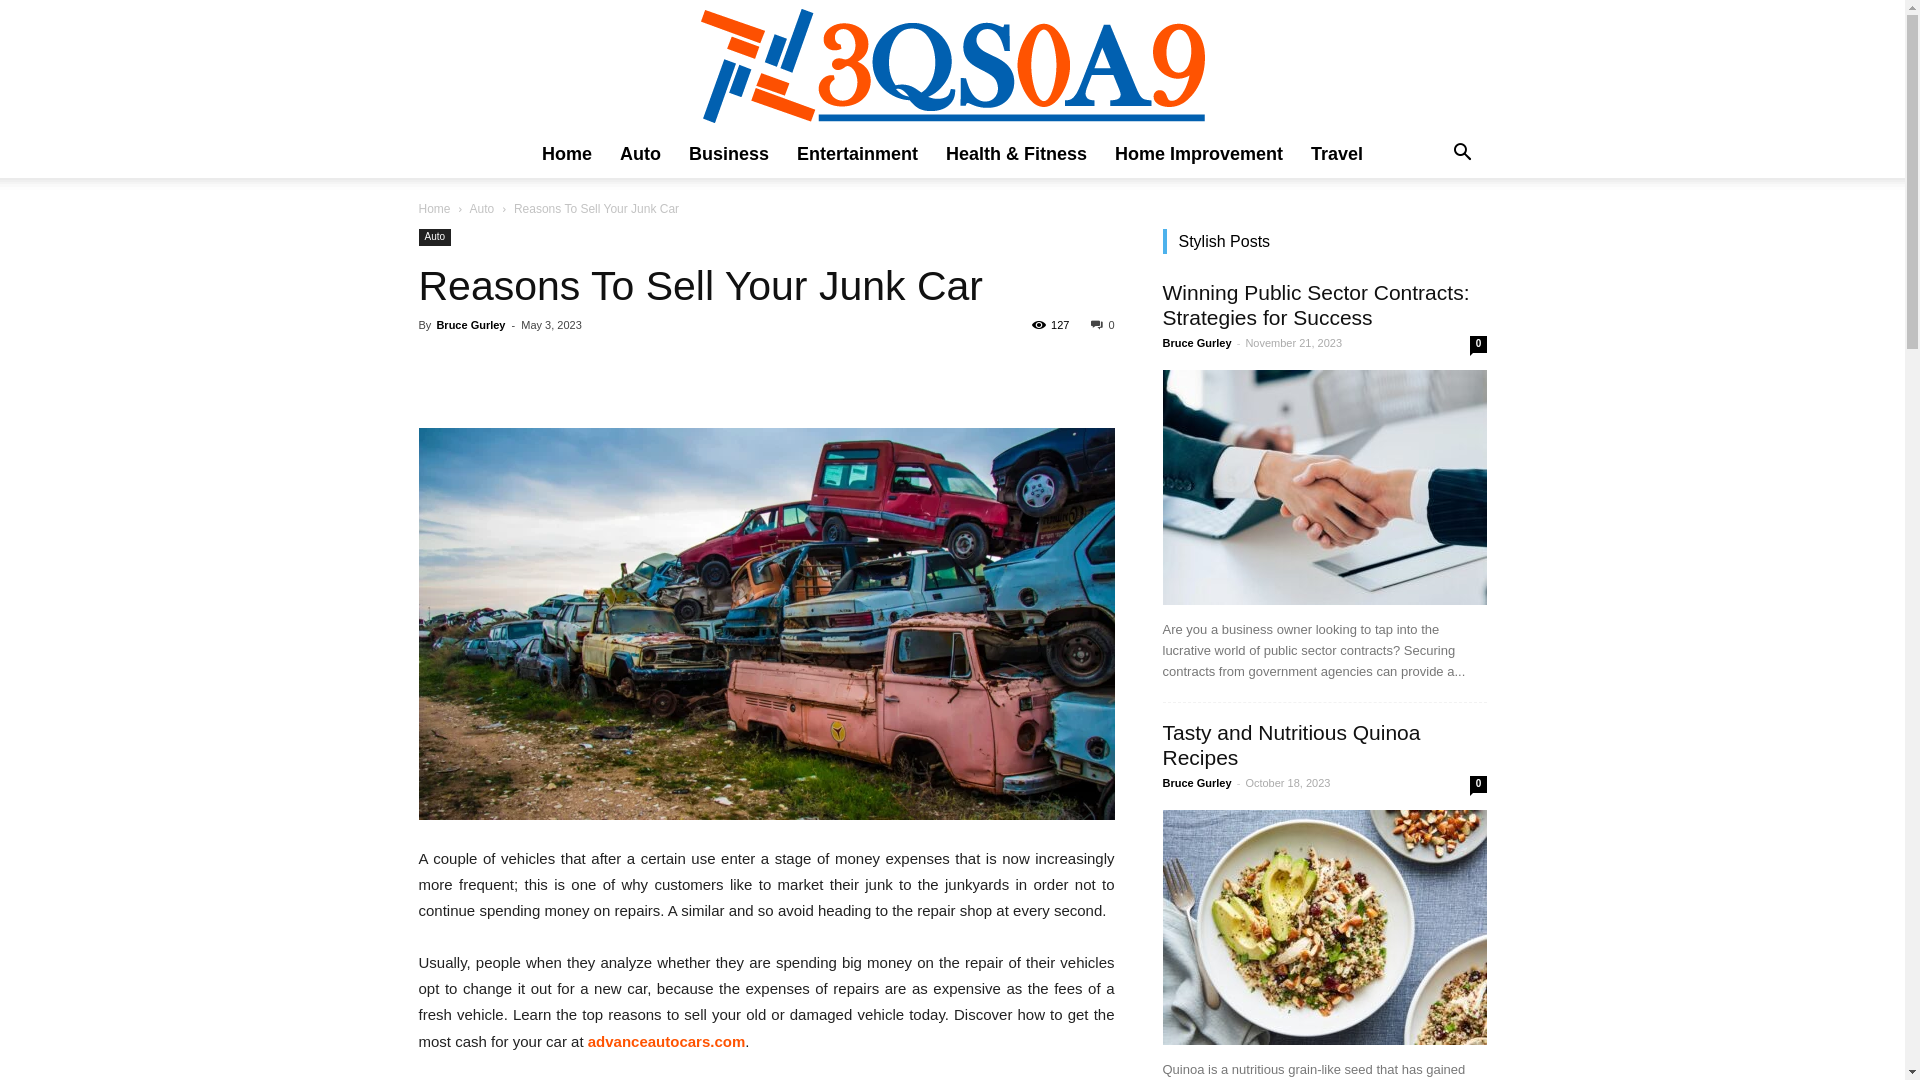  I want to click on Home Improvement, so click(1199, 154).